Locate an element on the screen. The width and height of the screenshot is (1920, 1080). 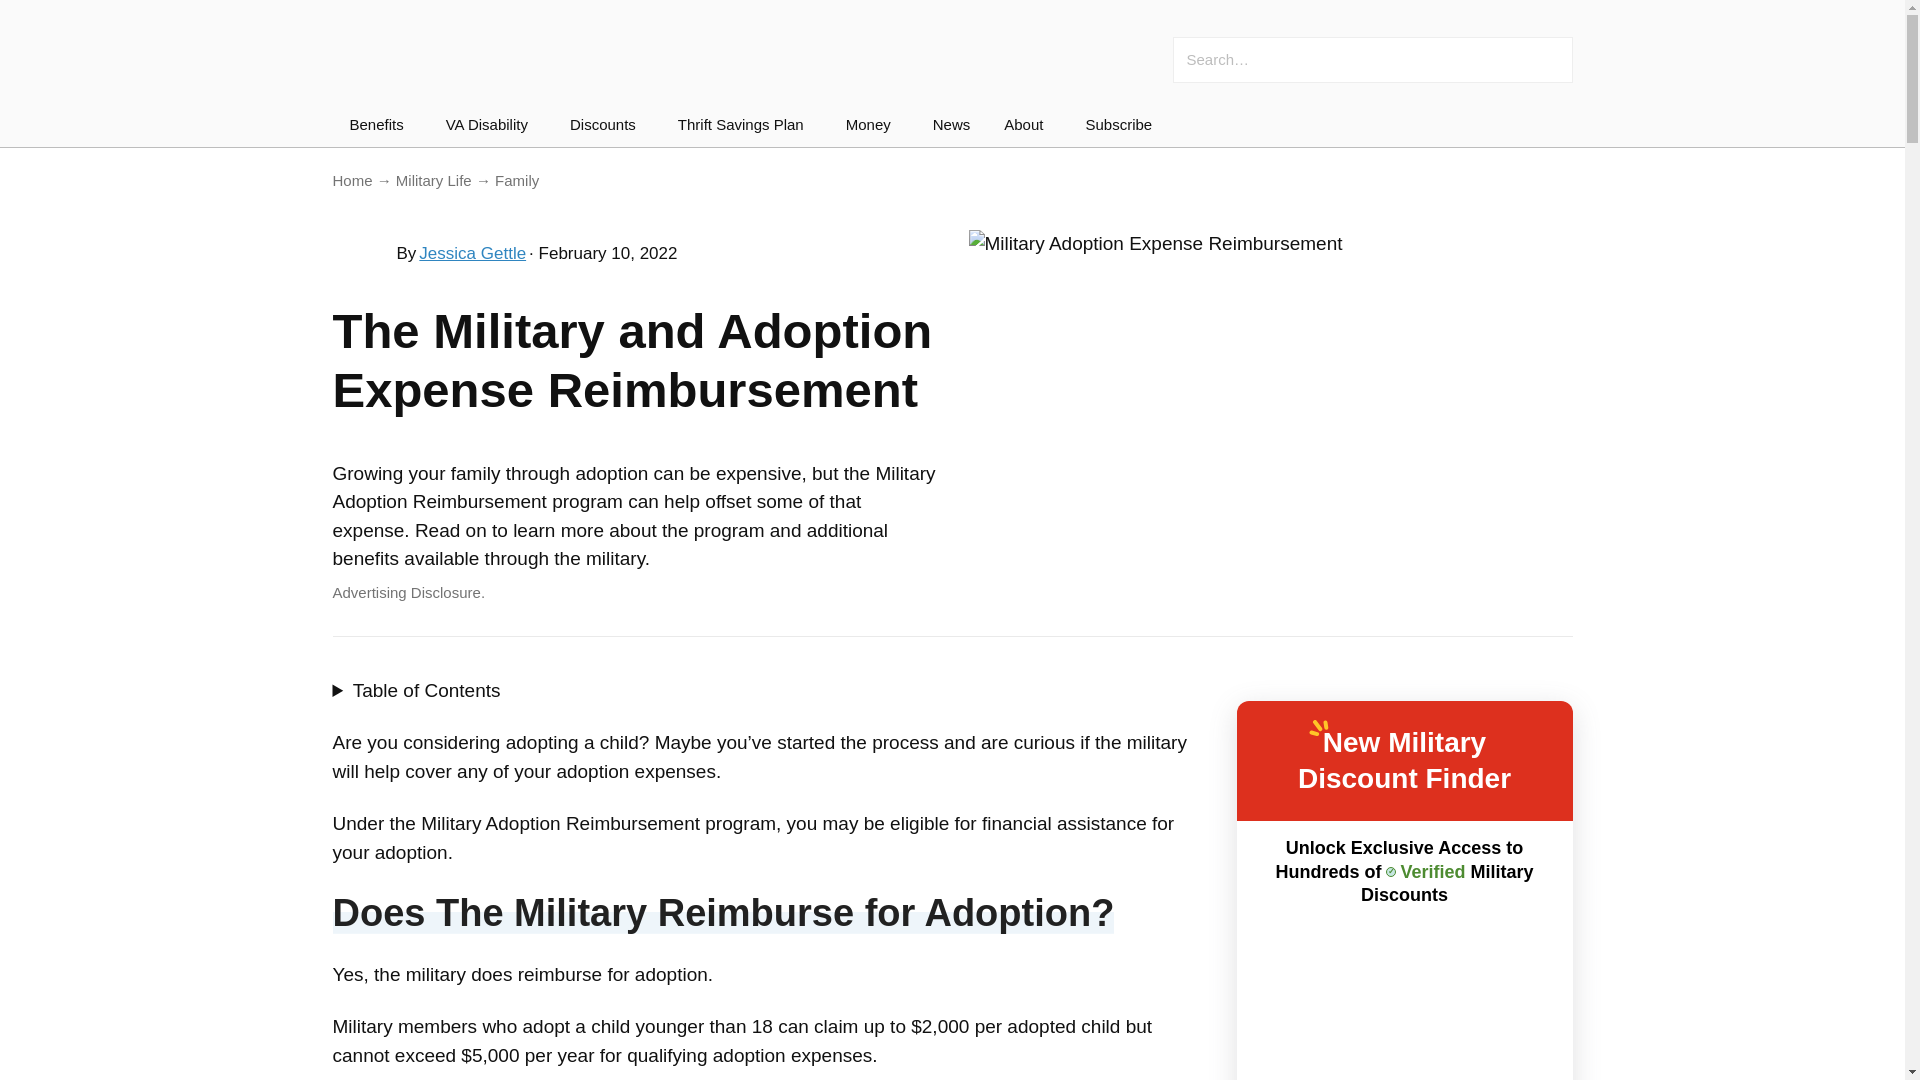
The Military Wallet is located at coordinates (482, 51).